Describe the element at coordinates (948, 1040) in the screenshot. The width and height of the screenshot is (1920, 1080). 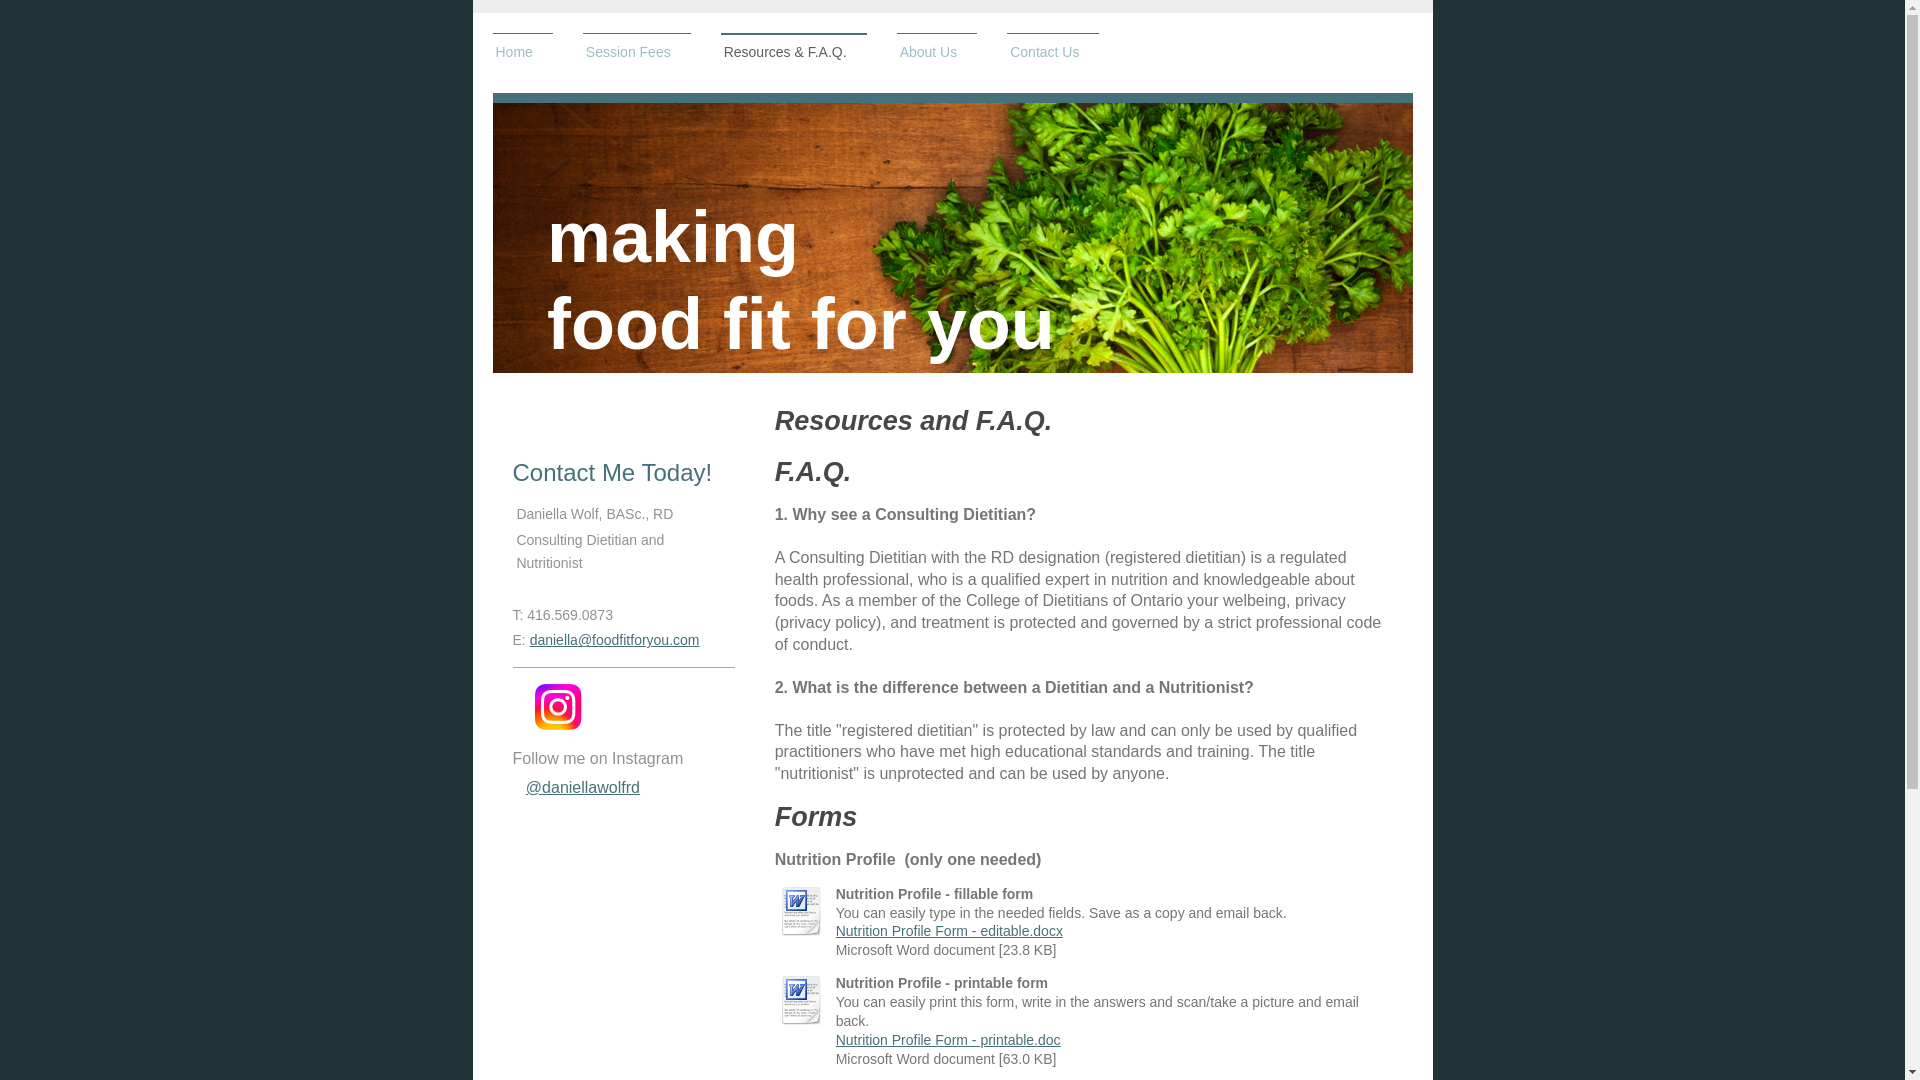
I see `Nutrition Profile Form - printable.doc` at that location.